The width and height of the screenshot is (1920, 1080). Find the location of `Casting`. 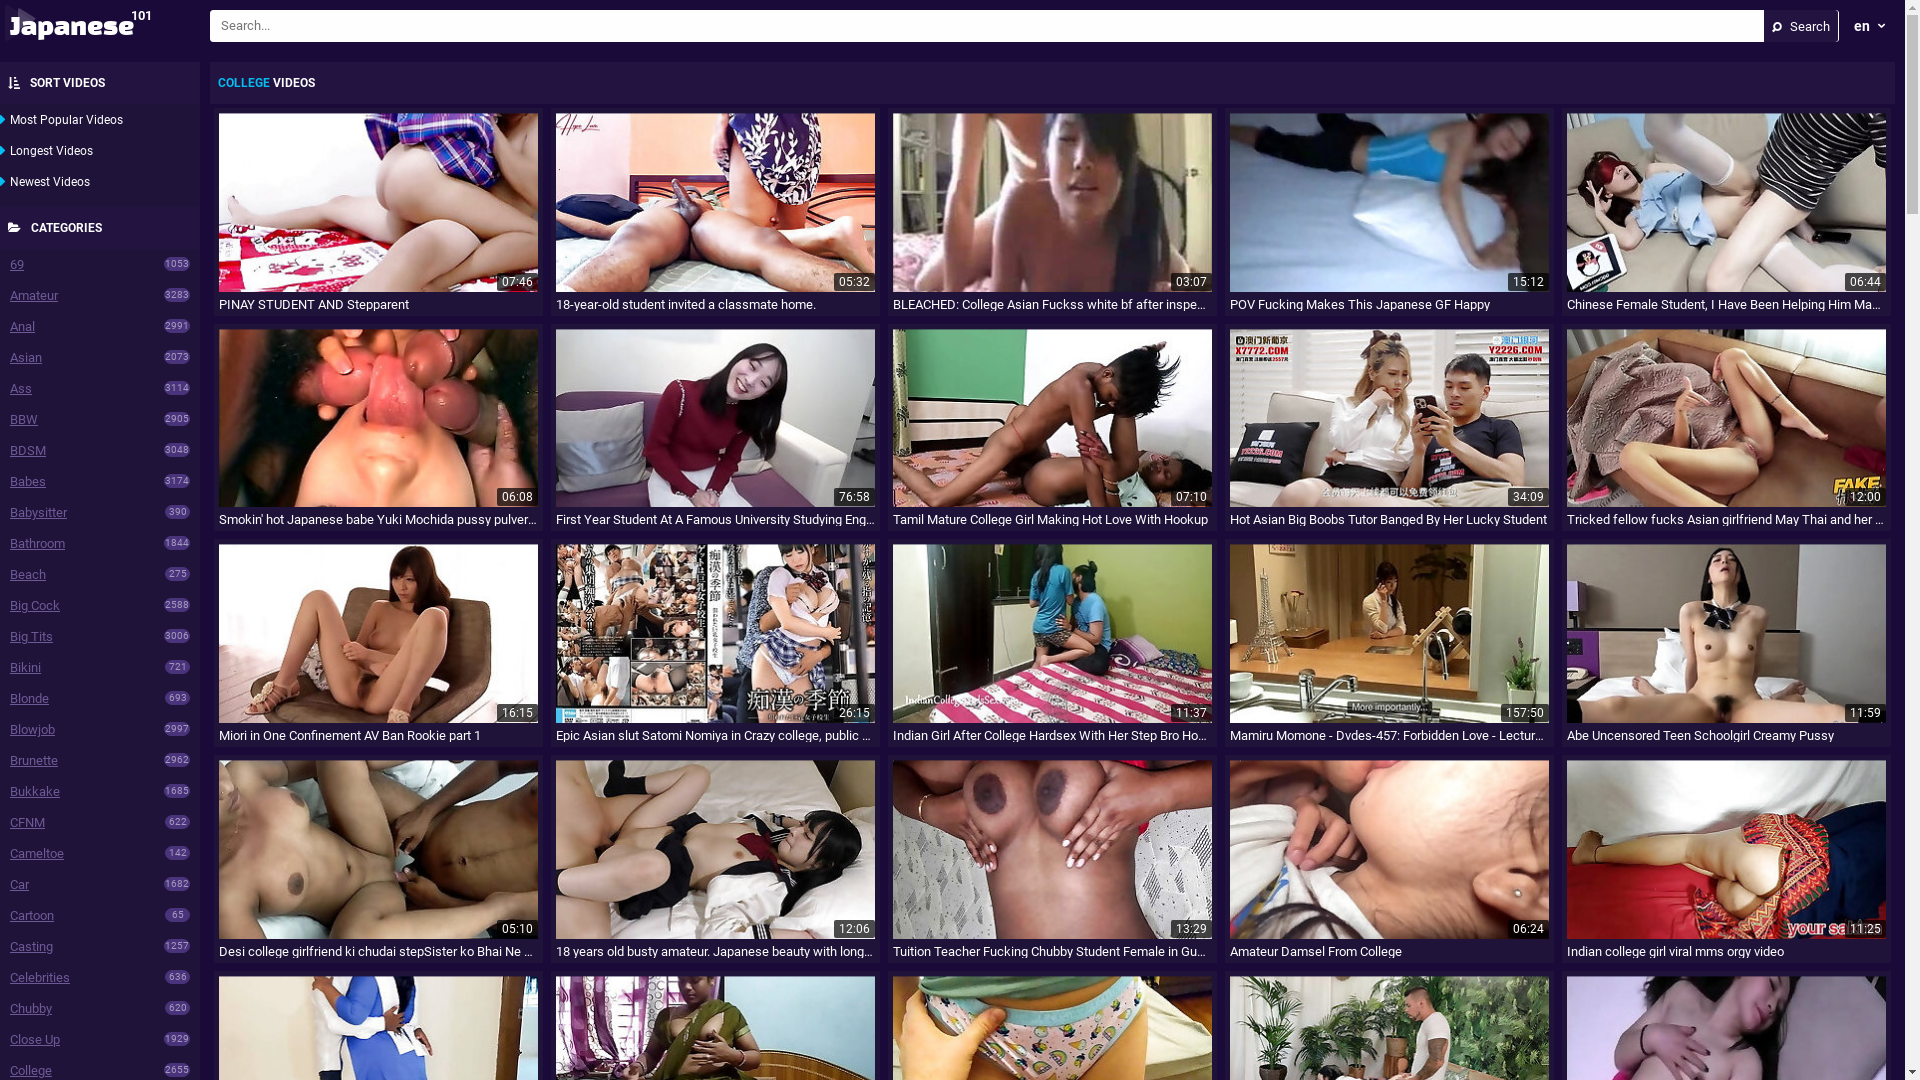

Casting is located at coordinates (32, 946).